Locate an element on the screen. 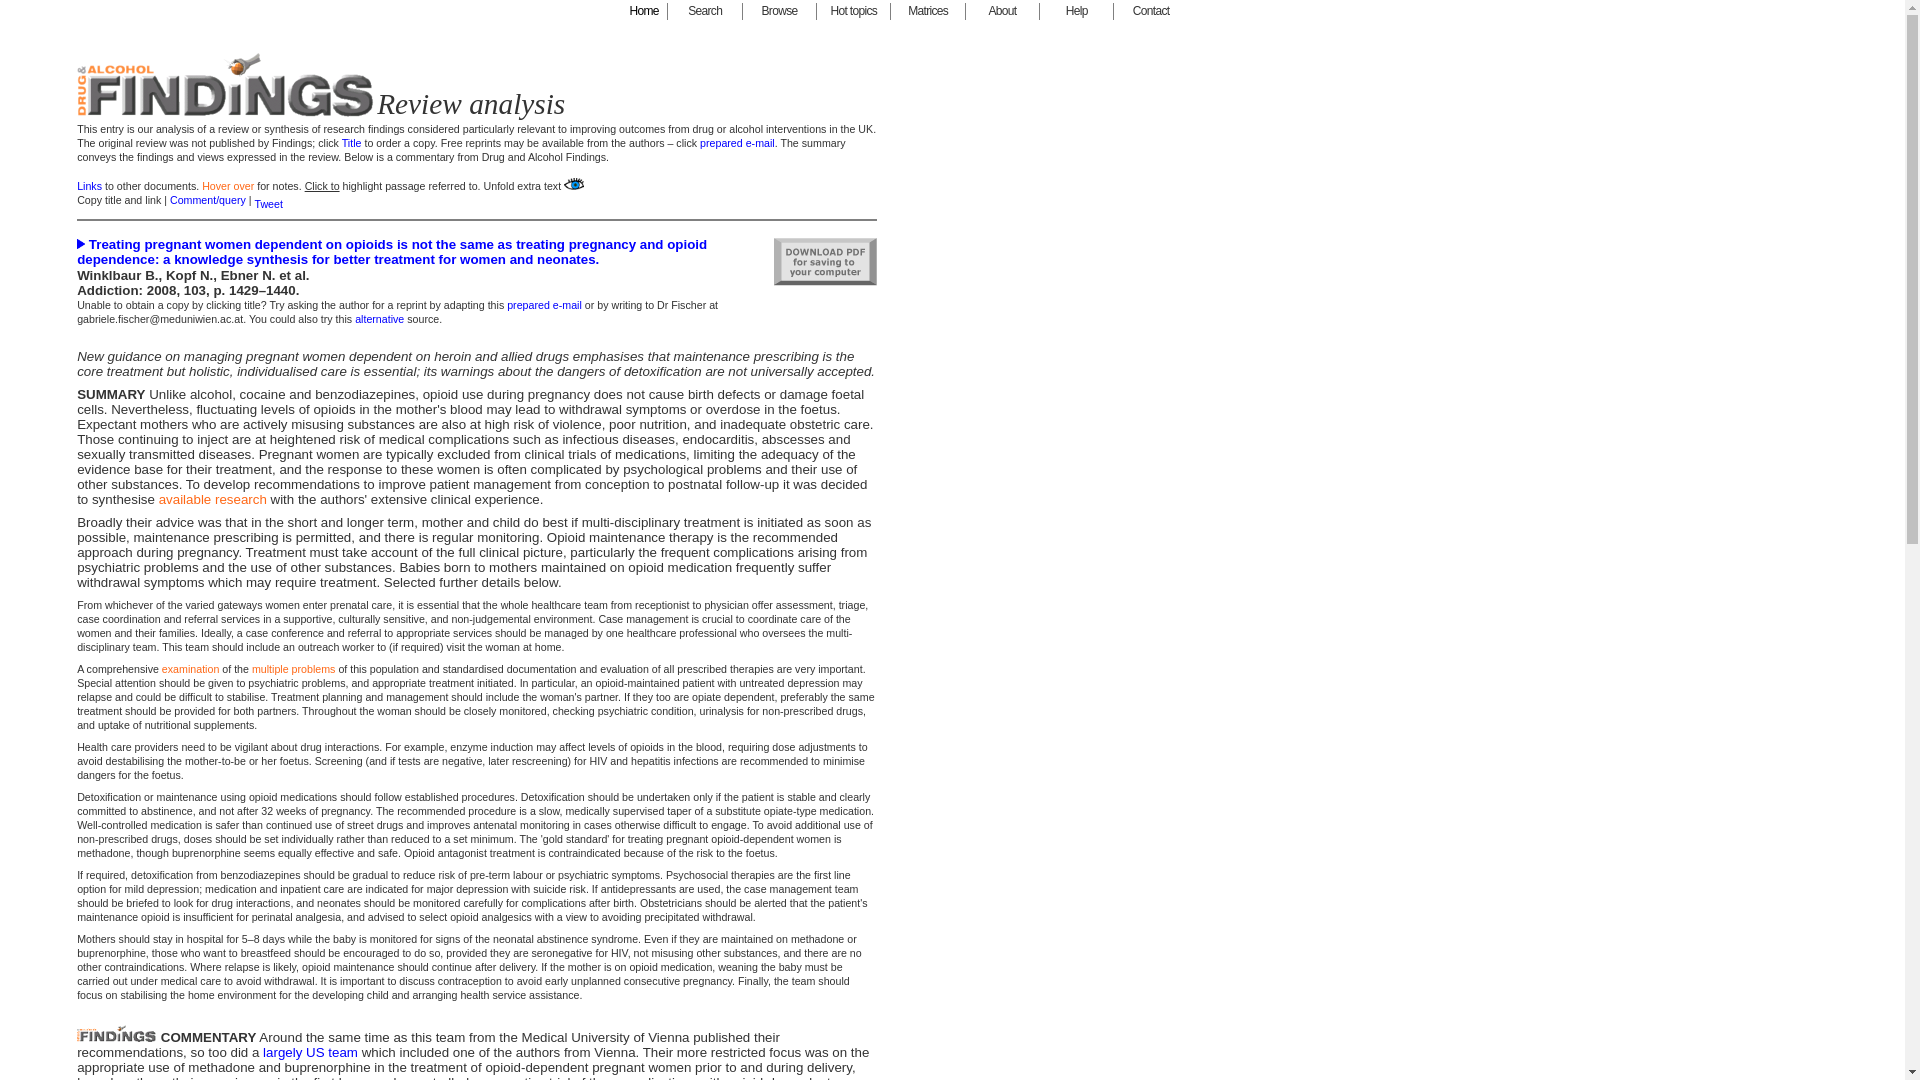  Seminal and key treatment research is located at coordinates (928, 12).